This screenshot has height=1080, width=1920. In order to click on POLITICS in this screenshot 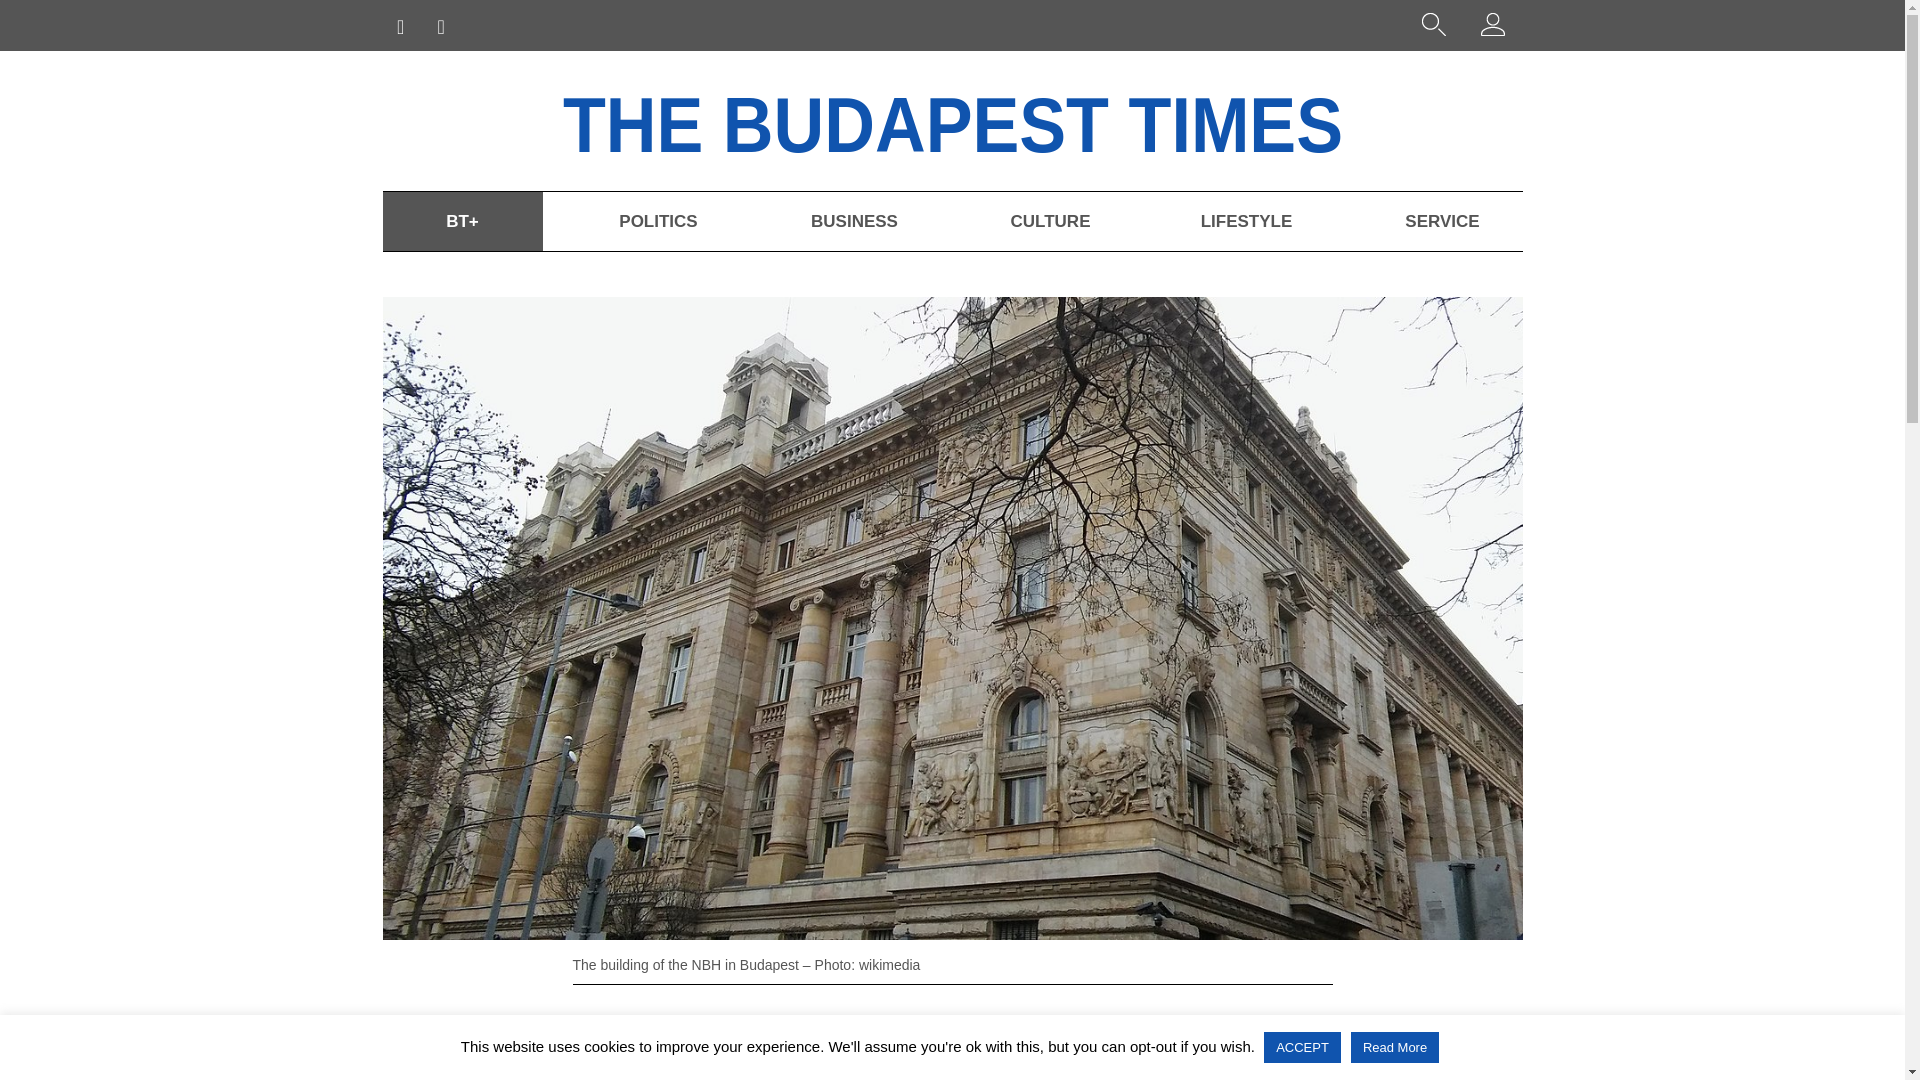, I will do `click(657, 221)`.